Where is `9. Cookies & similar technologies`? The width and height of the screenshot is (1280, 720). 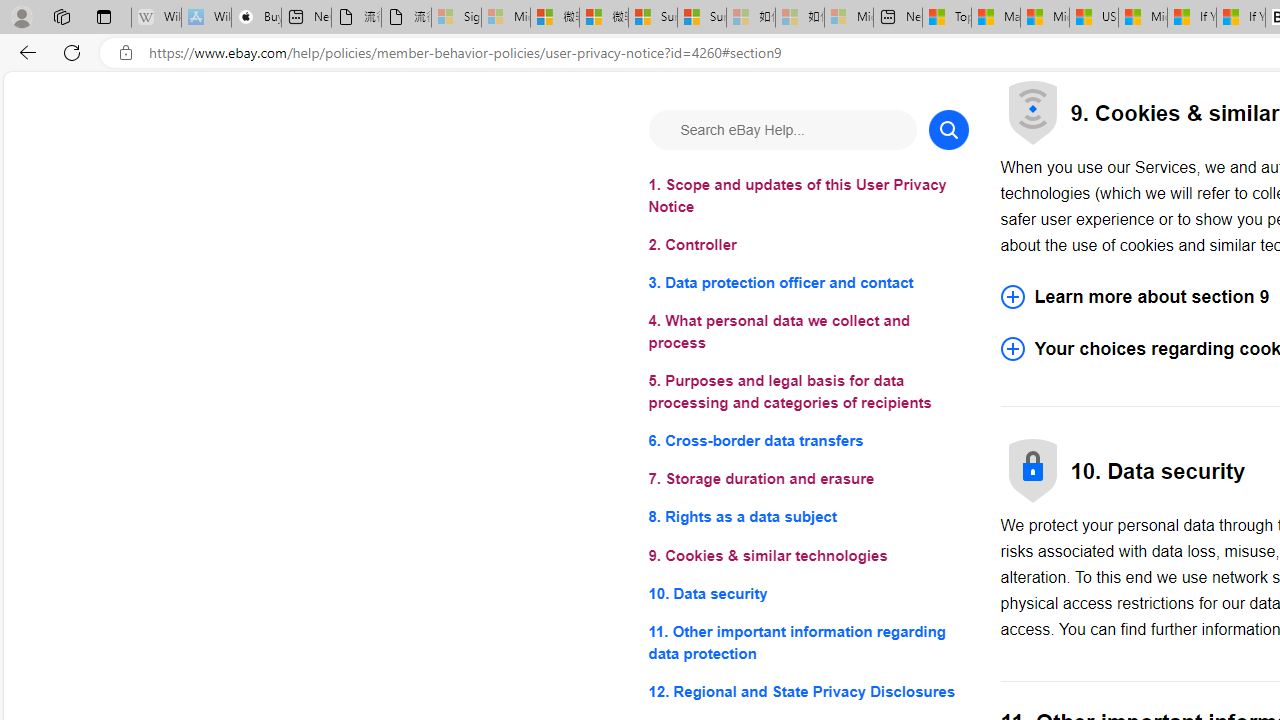
9. Cookies & similar technologies is located at coordinates (808, 556).